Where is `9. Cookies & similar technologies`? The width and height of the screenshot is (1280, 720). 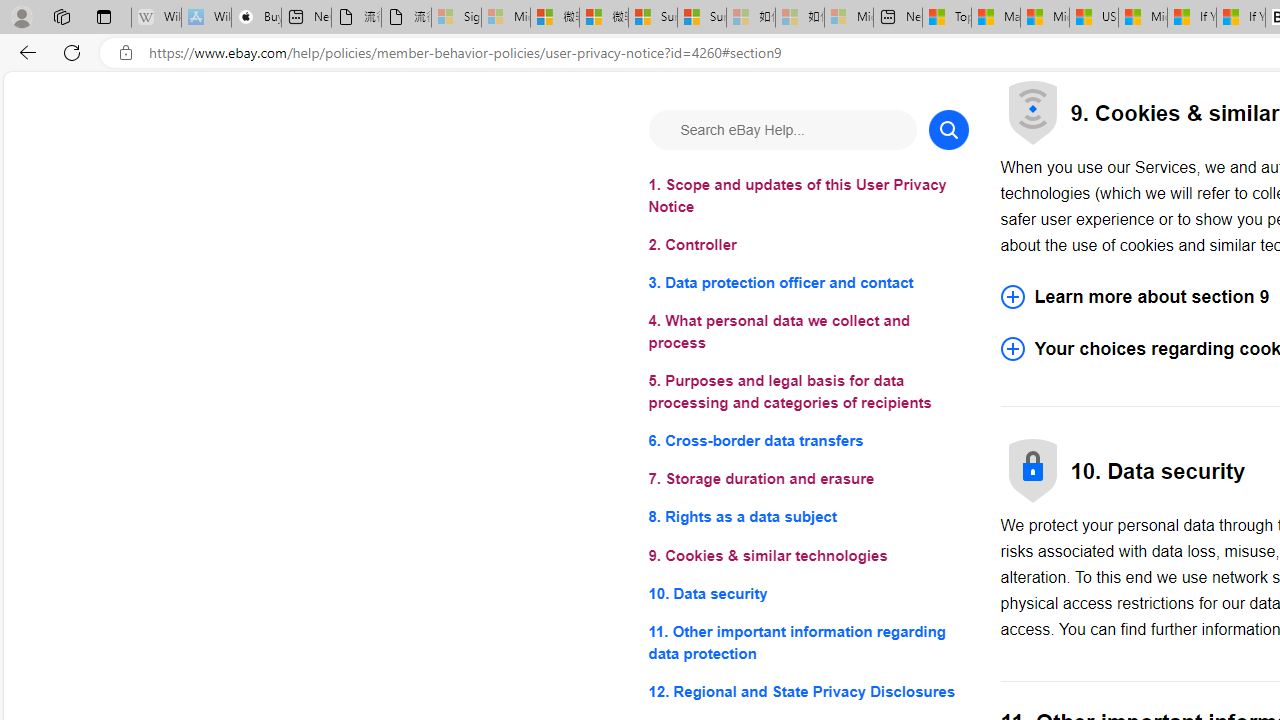
9. Cookies & similar technologies is located at coordinates (808, 556).